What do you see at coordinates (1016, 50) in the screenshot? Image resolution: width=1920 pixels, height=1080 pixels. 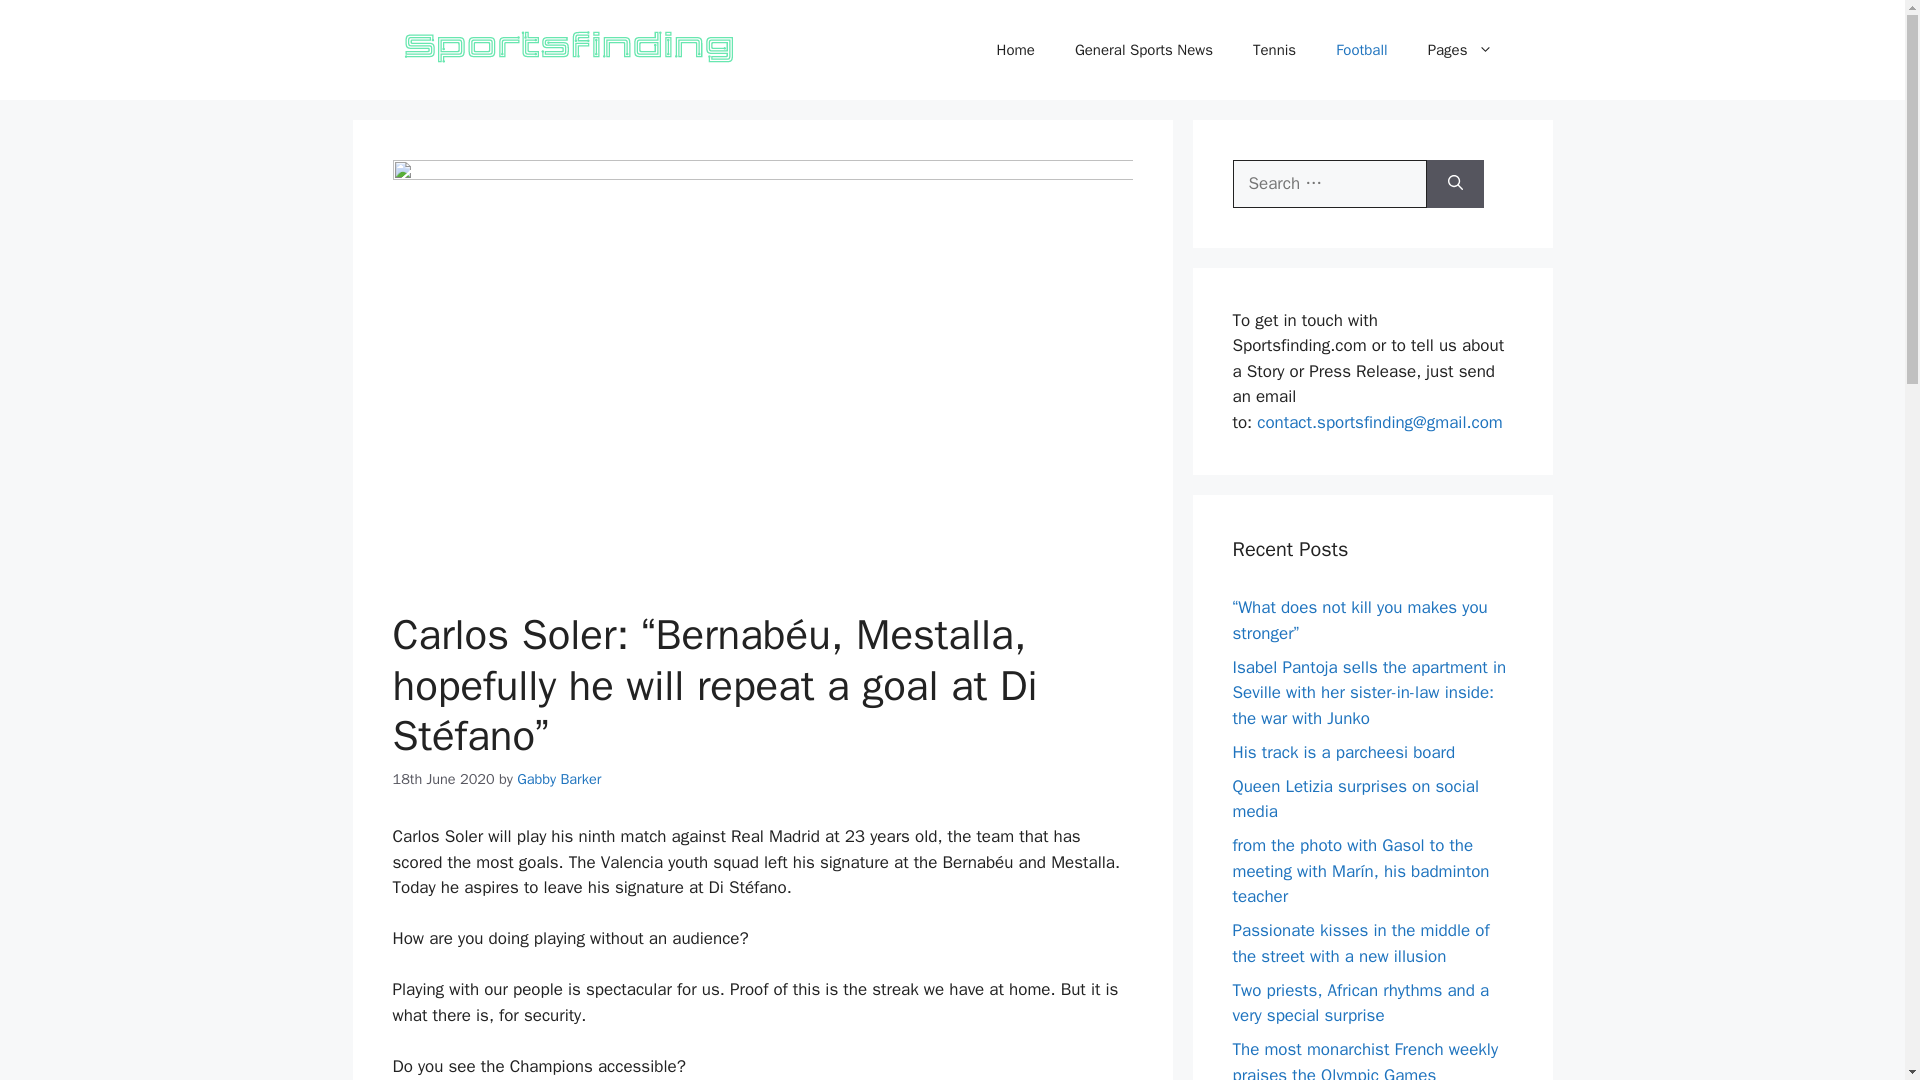 I see `Home` at bounding box center [1016, 50].